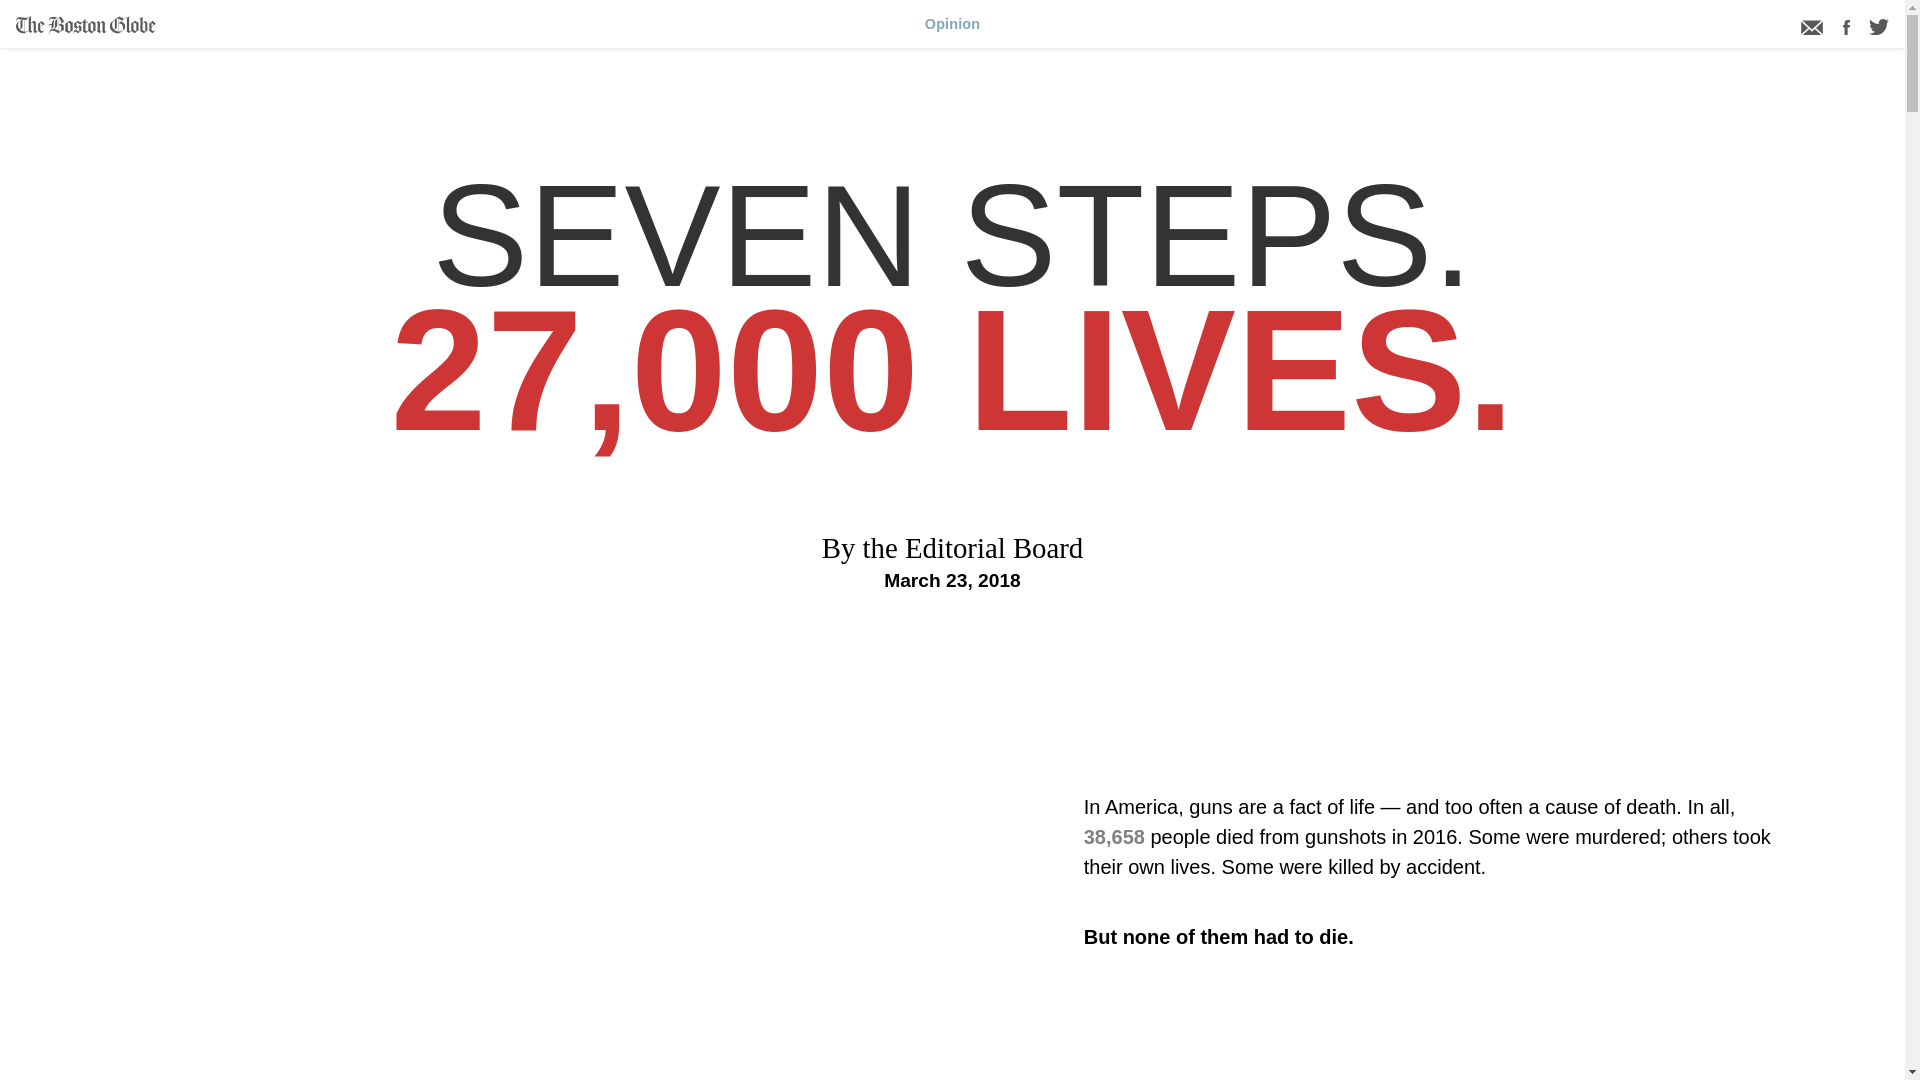 The height and width of the screenshot is (1080, 1920). I want to click on But none of them had to die., so click(1428, 936).